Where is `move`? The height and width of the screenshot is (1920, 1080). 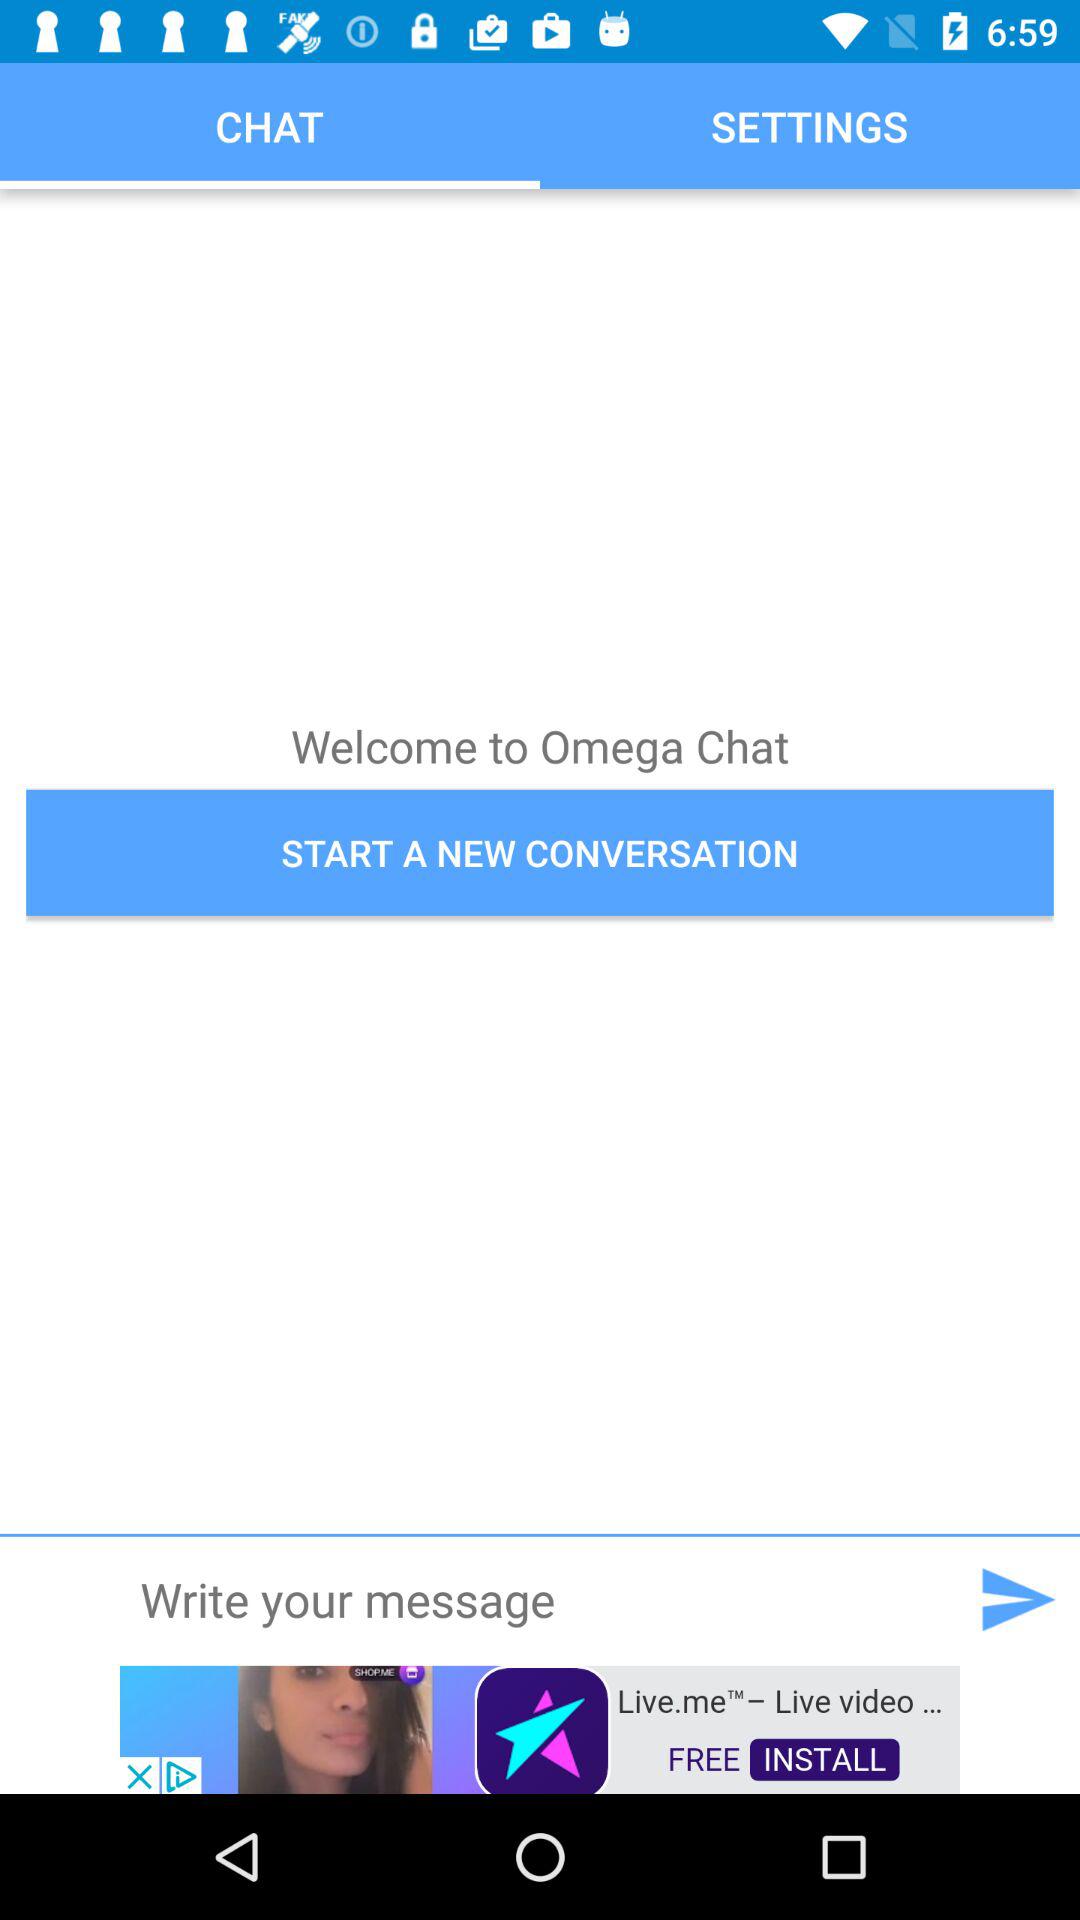
move is located at coordinates (1017, 1599).